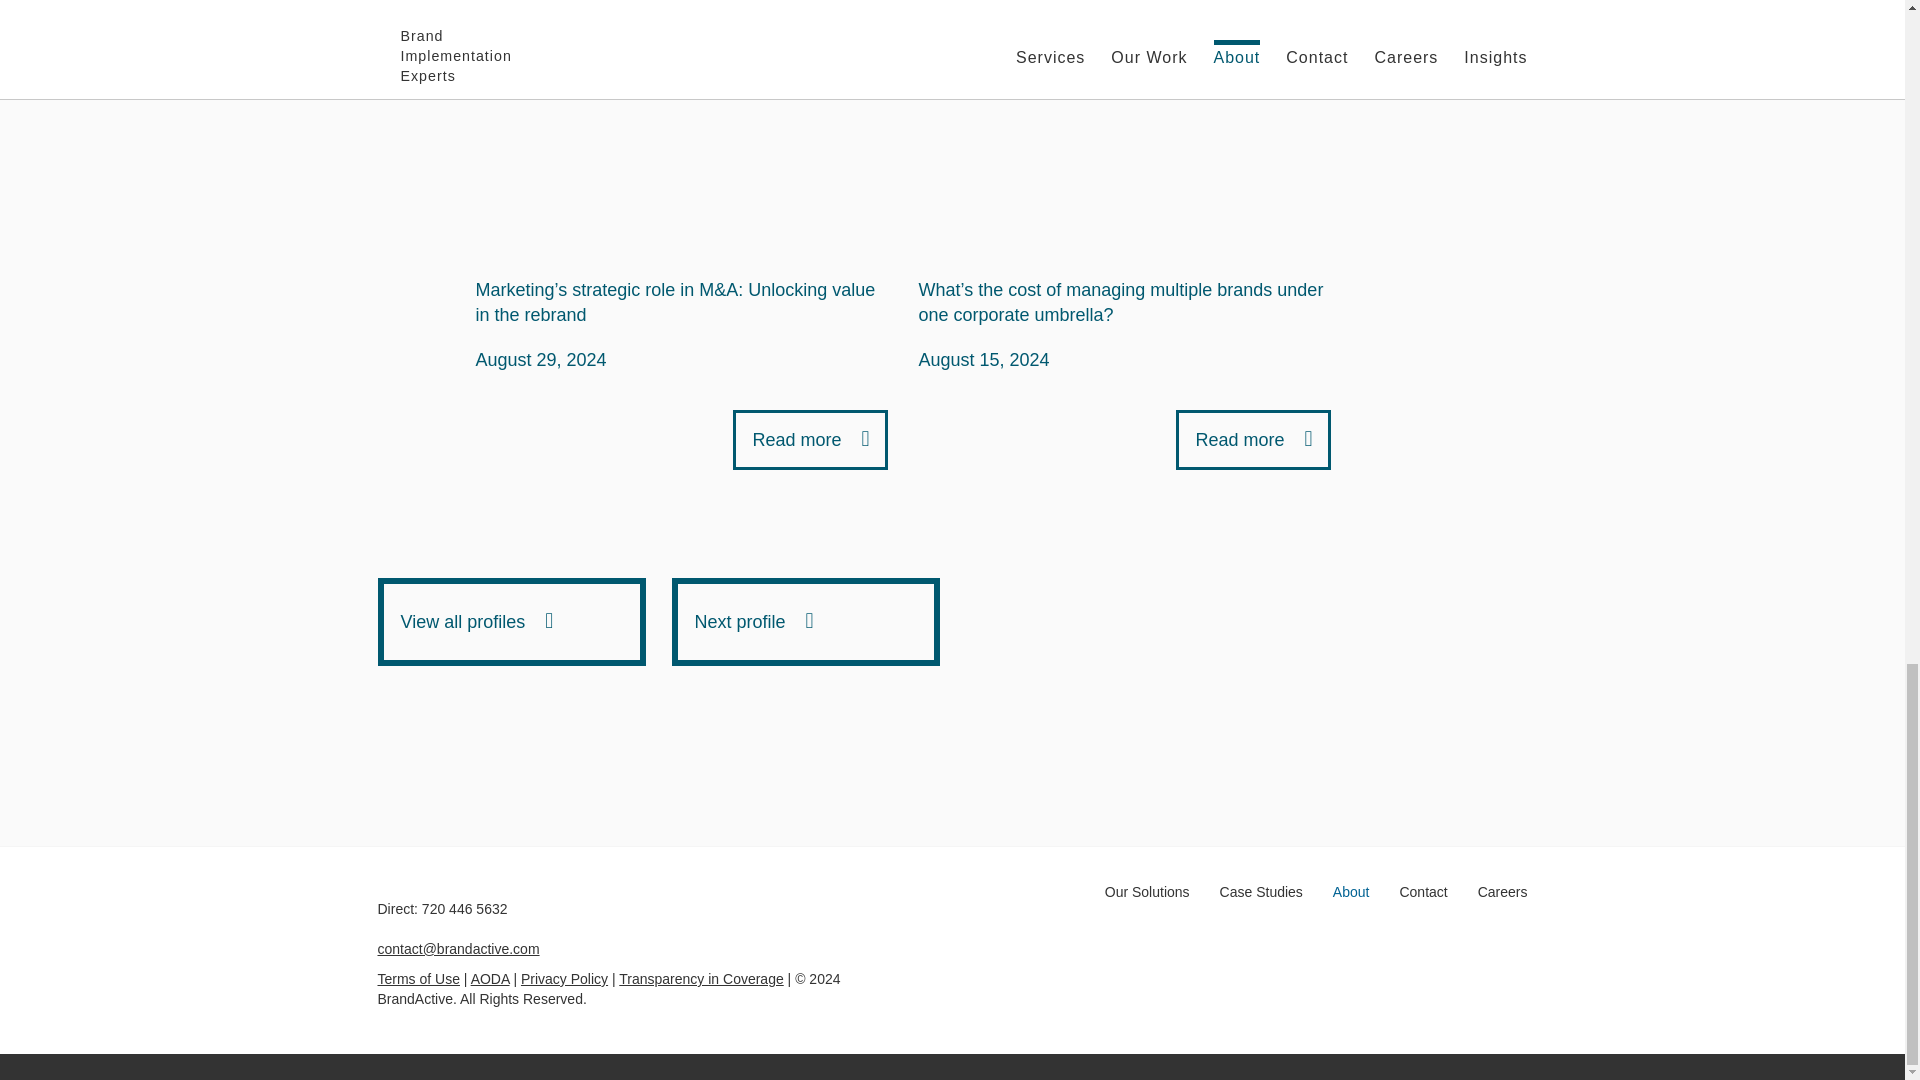 The height and width of the screenshot is (1080, 1920). I want to click on Careers, so click(1503, 892).